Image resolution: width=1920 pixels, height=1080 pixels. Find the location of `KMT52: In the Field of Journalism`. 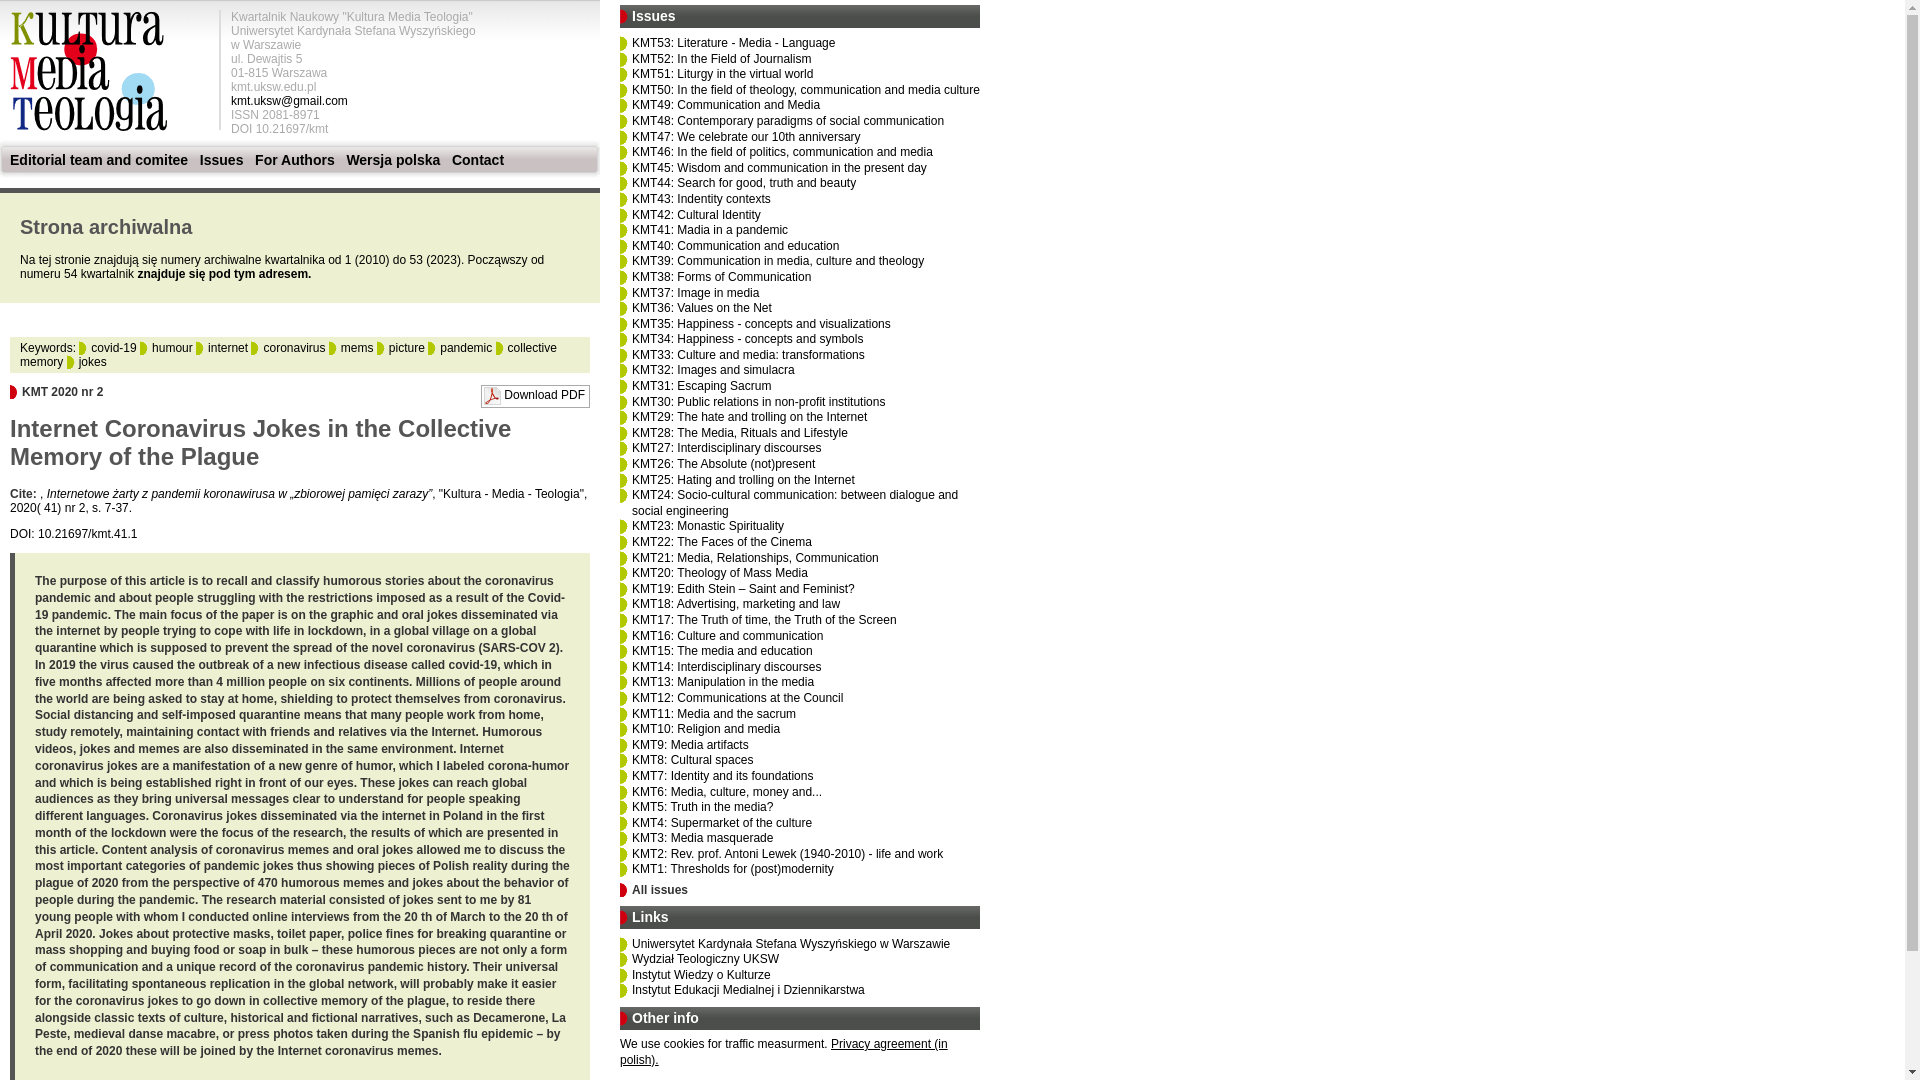

KMT52: In the Field of Journalism is located at coordinates (720, 58).